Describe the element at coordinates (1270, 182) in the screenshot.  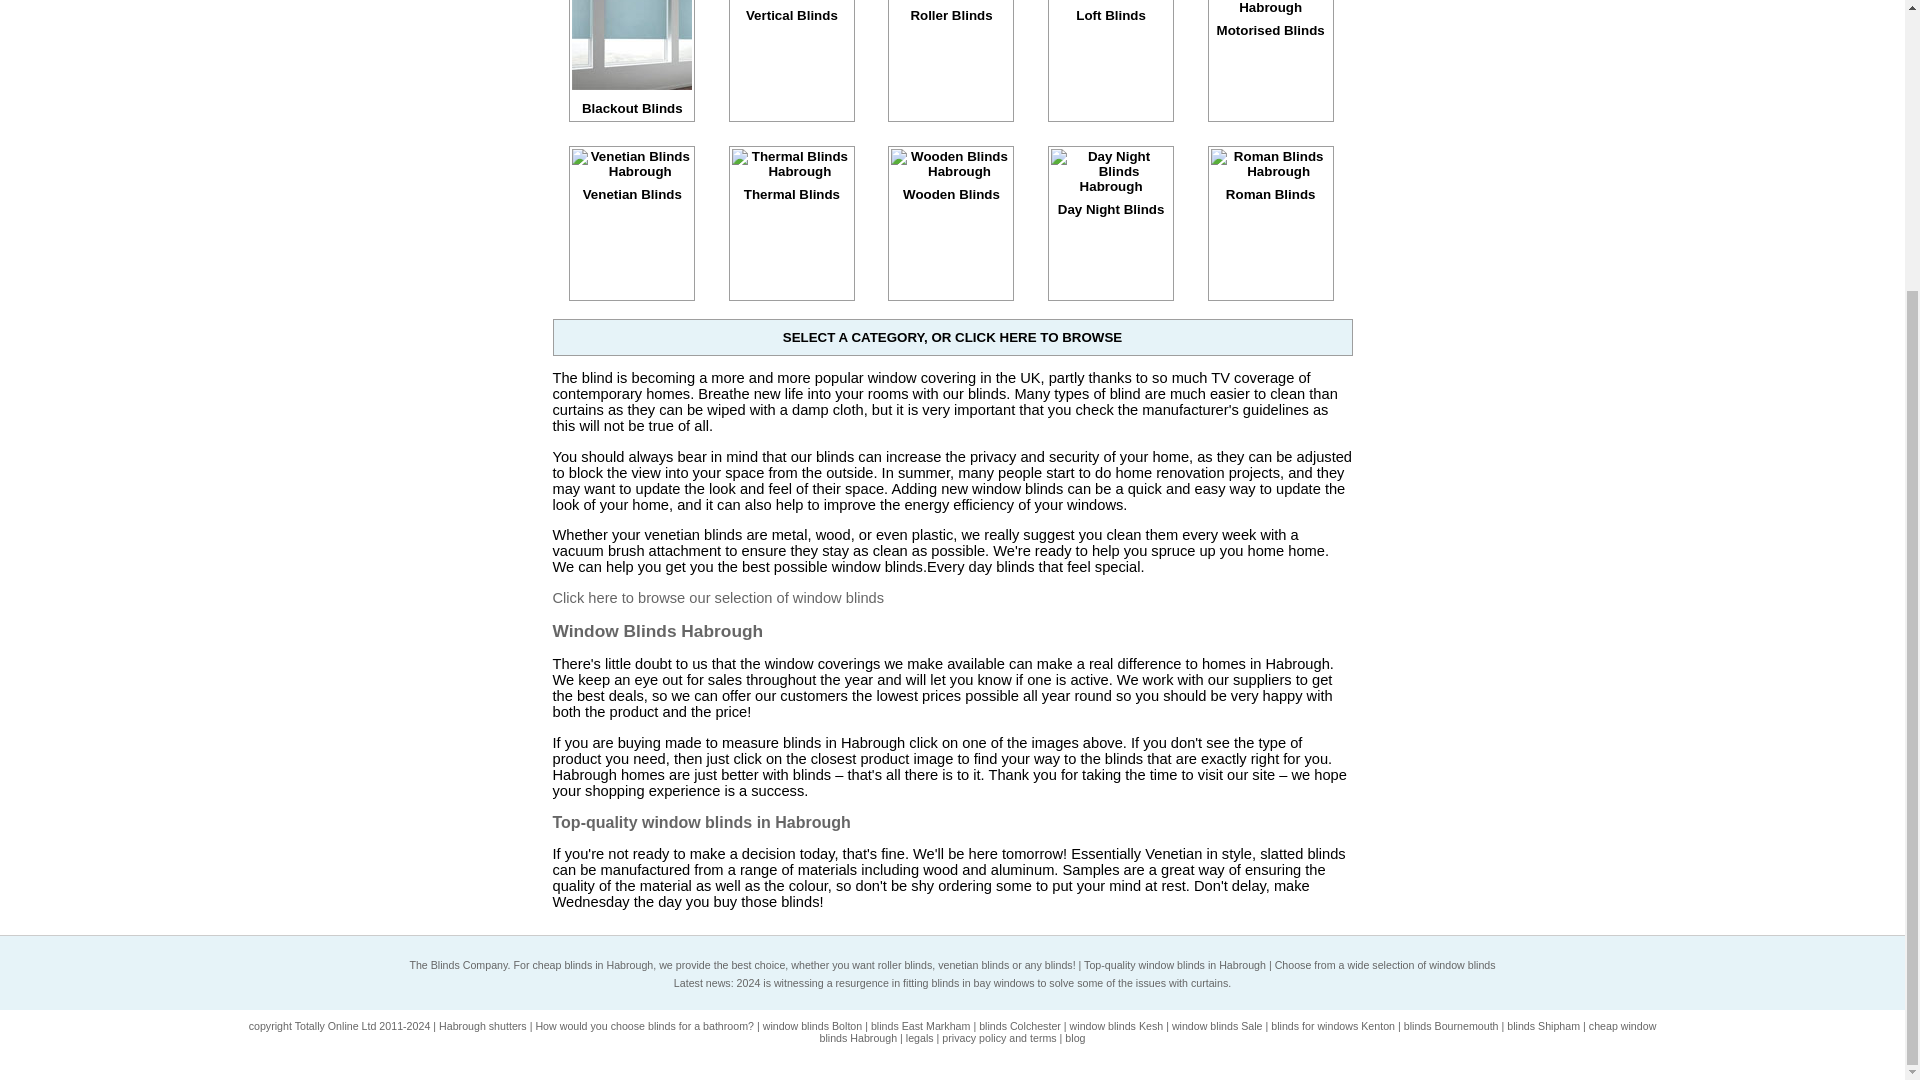
I see `Roman Blinds` at that location.